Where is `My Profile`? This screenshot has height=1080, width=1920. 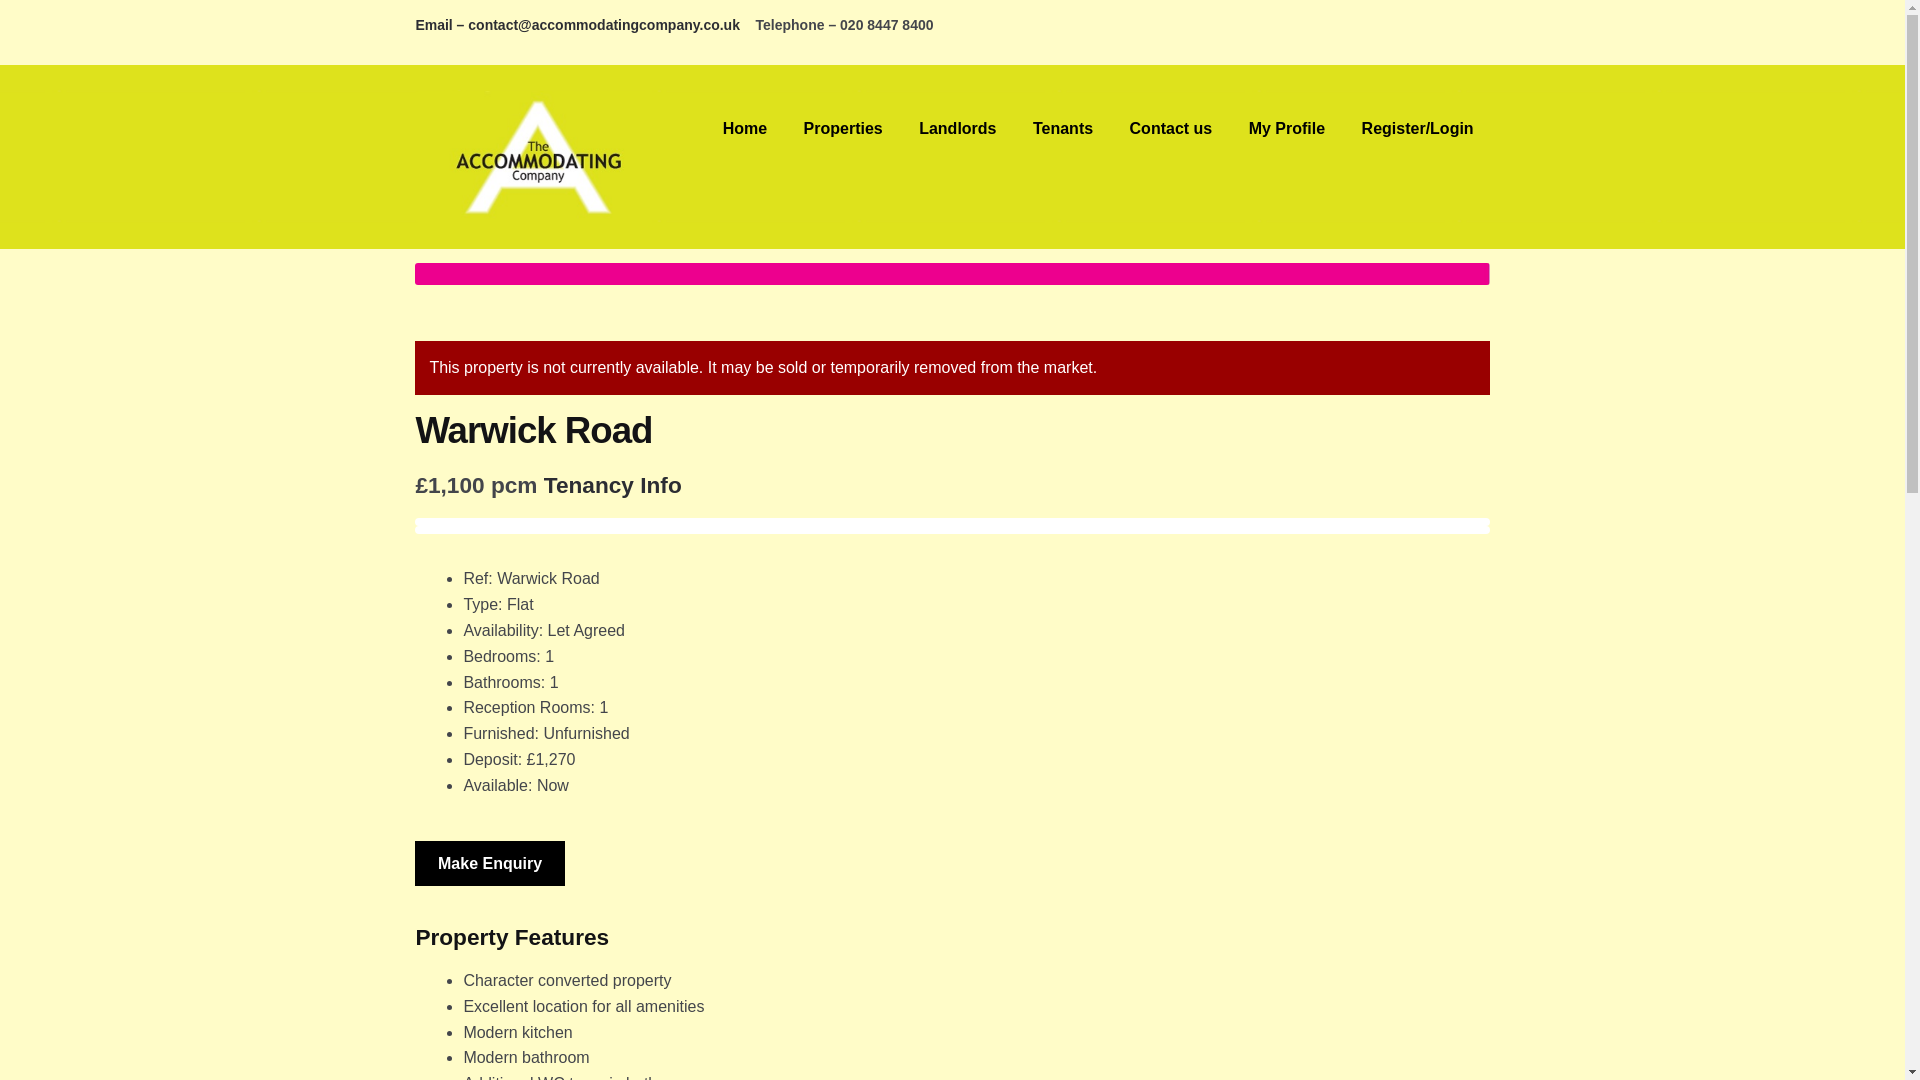 My Profile is located at coordinates (1286, 129).